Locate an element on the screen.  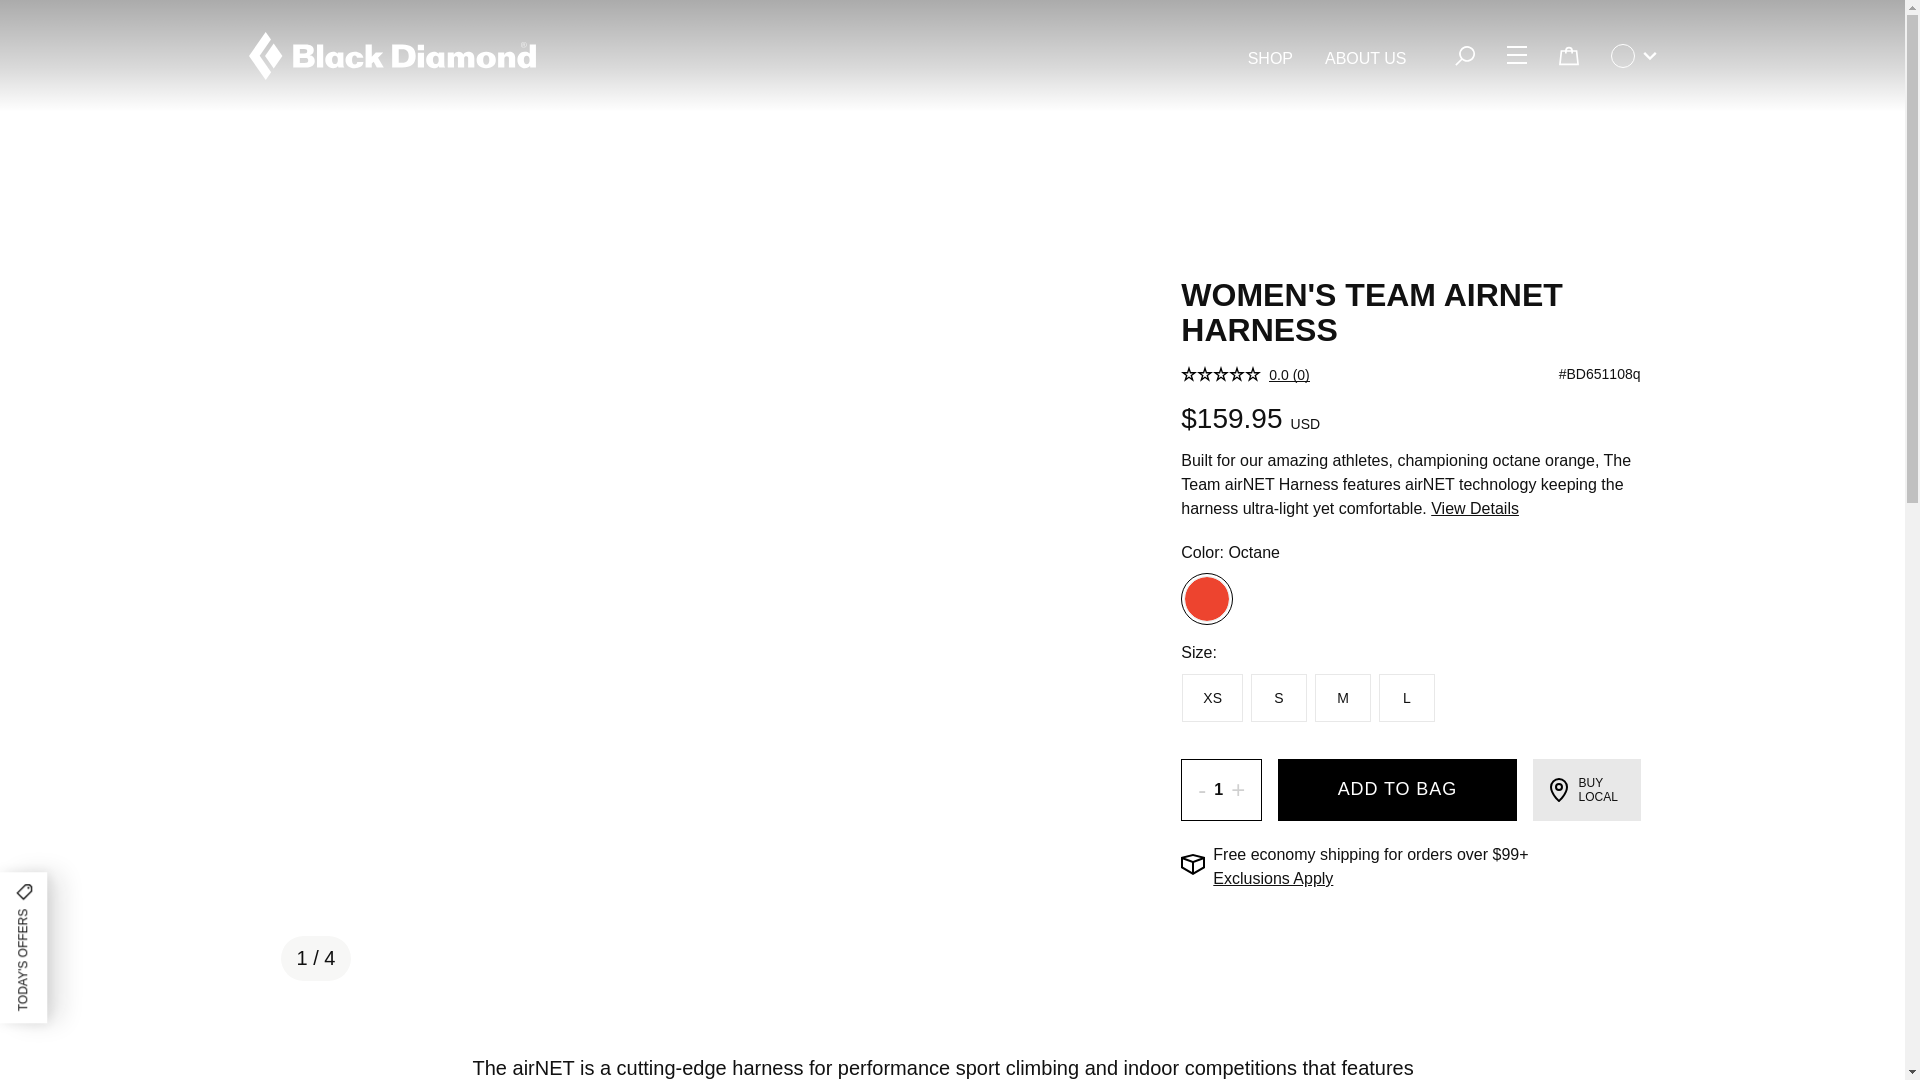
CART is located at coordinates (1567, 56).